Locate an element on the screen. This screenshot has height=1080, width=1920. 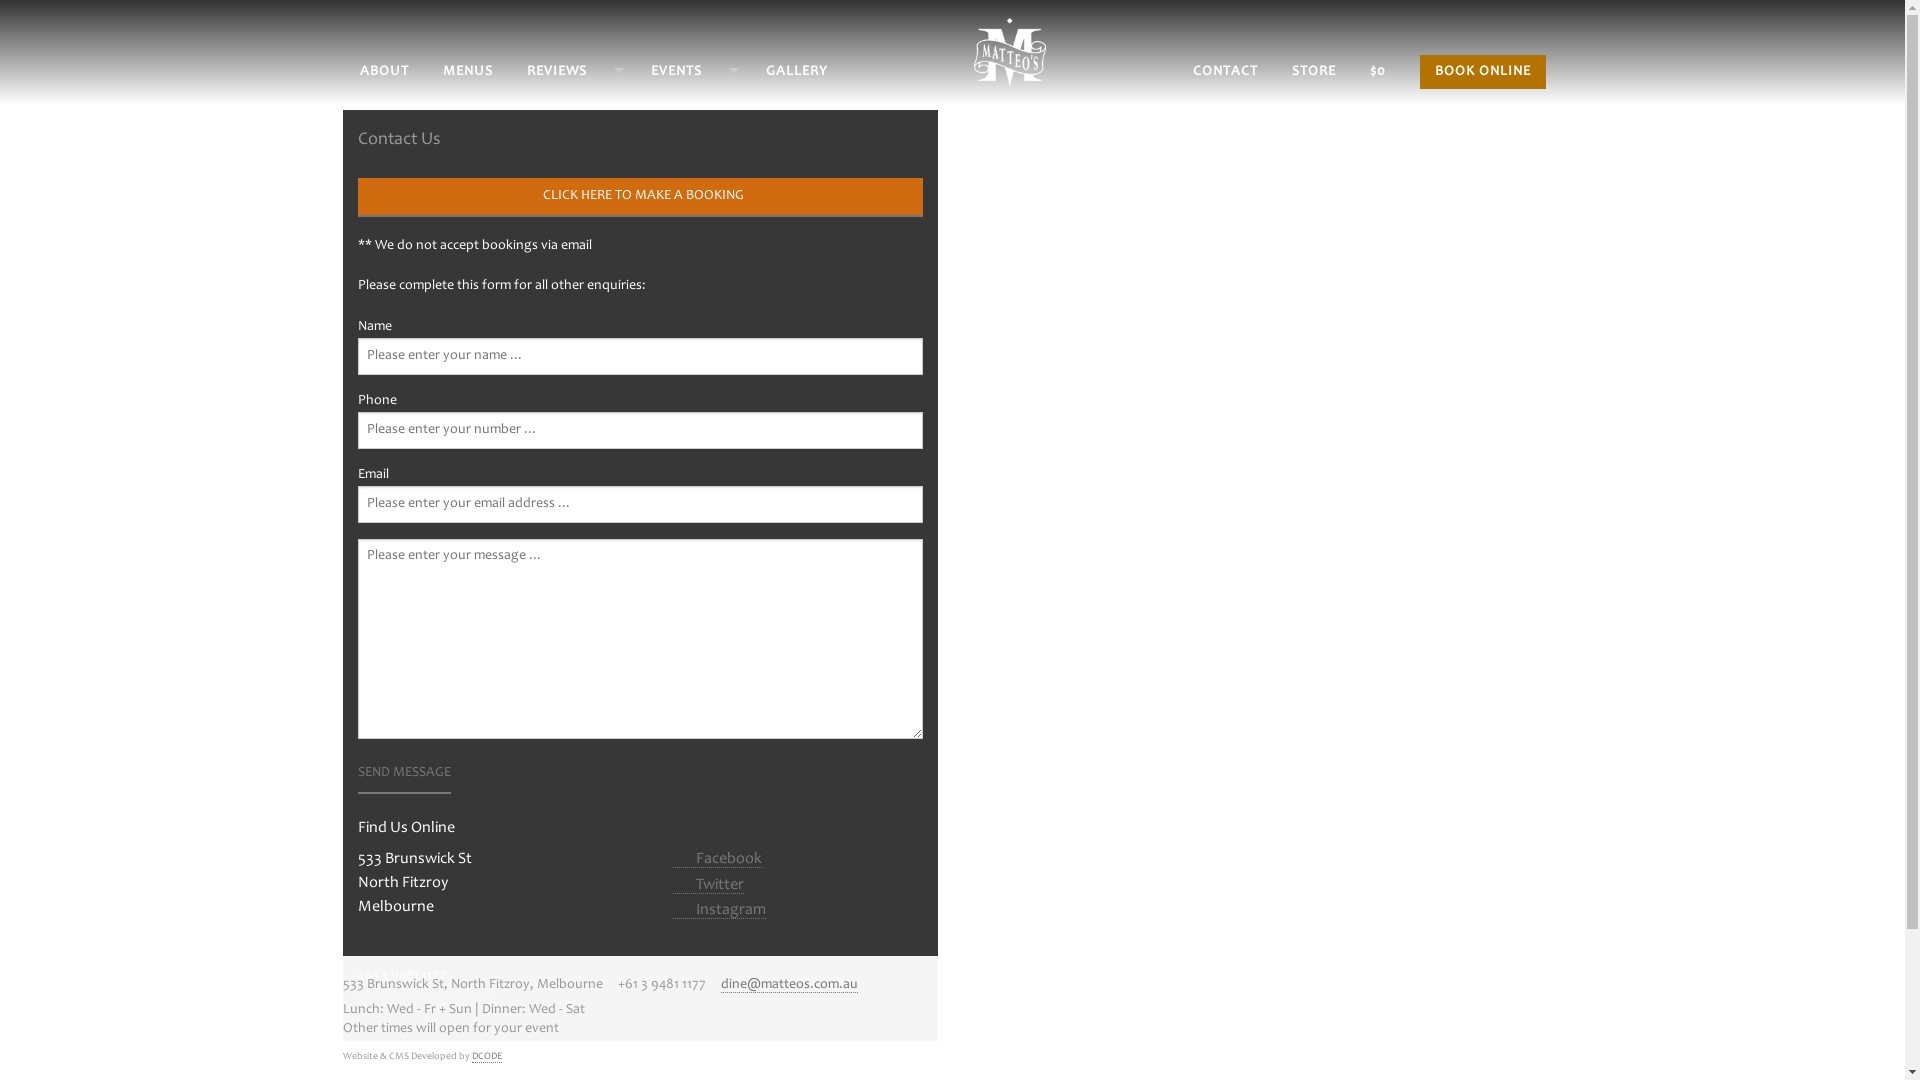
dine@matteos.com.au is located at coordinates (788, 986).